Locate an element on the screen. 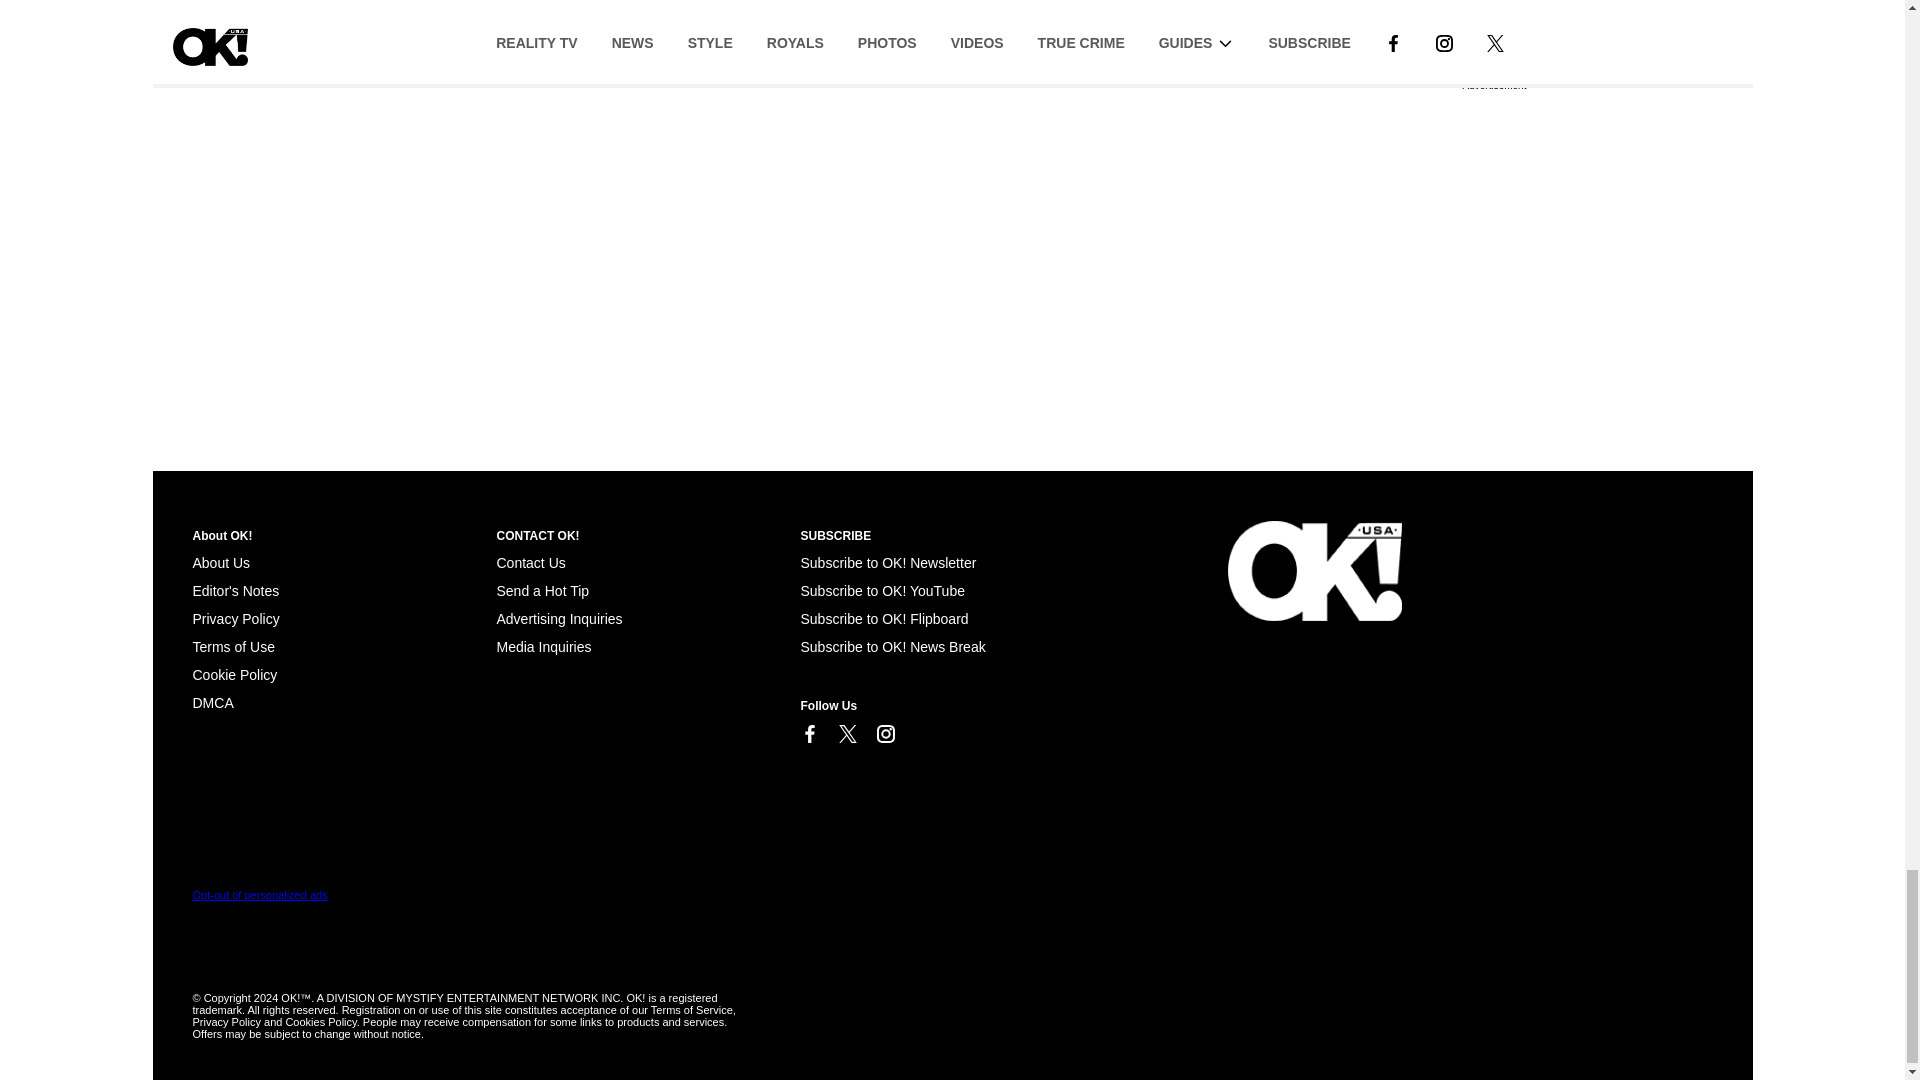  Link to Instagram is located at coordinates (884, 734).